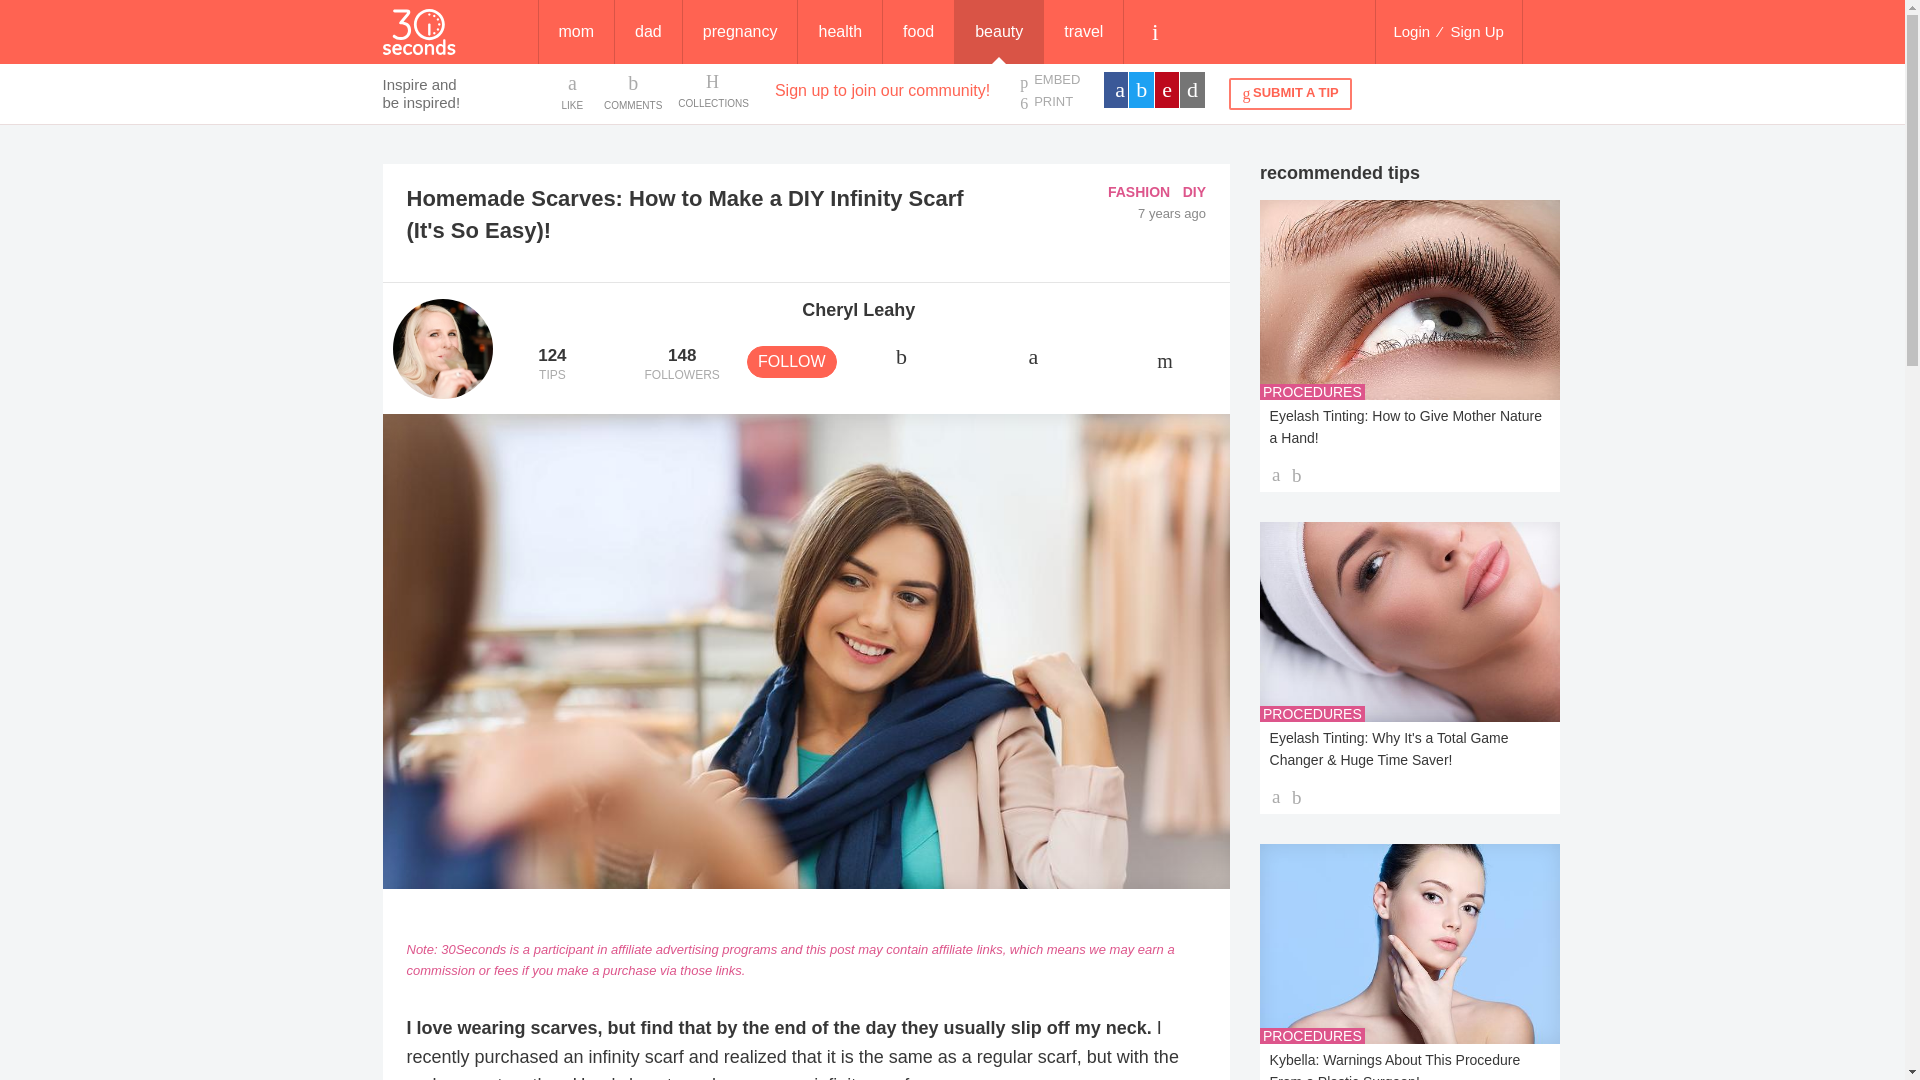  What do you see at coordinates (681, 365) in the screenshot?
I see `food` at bounding box center [681, 365].